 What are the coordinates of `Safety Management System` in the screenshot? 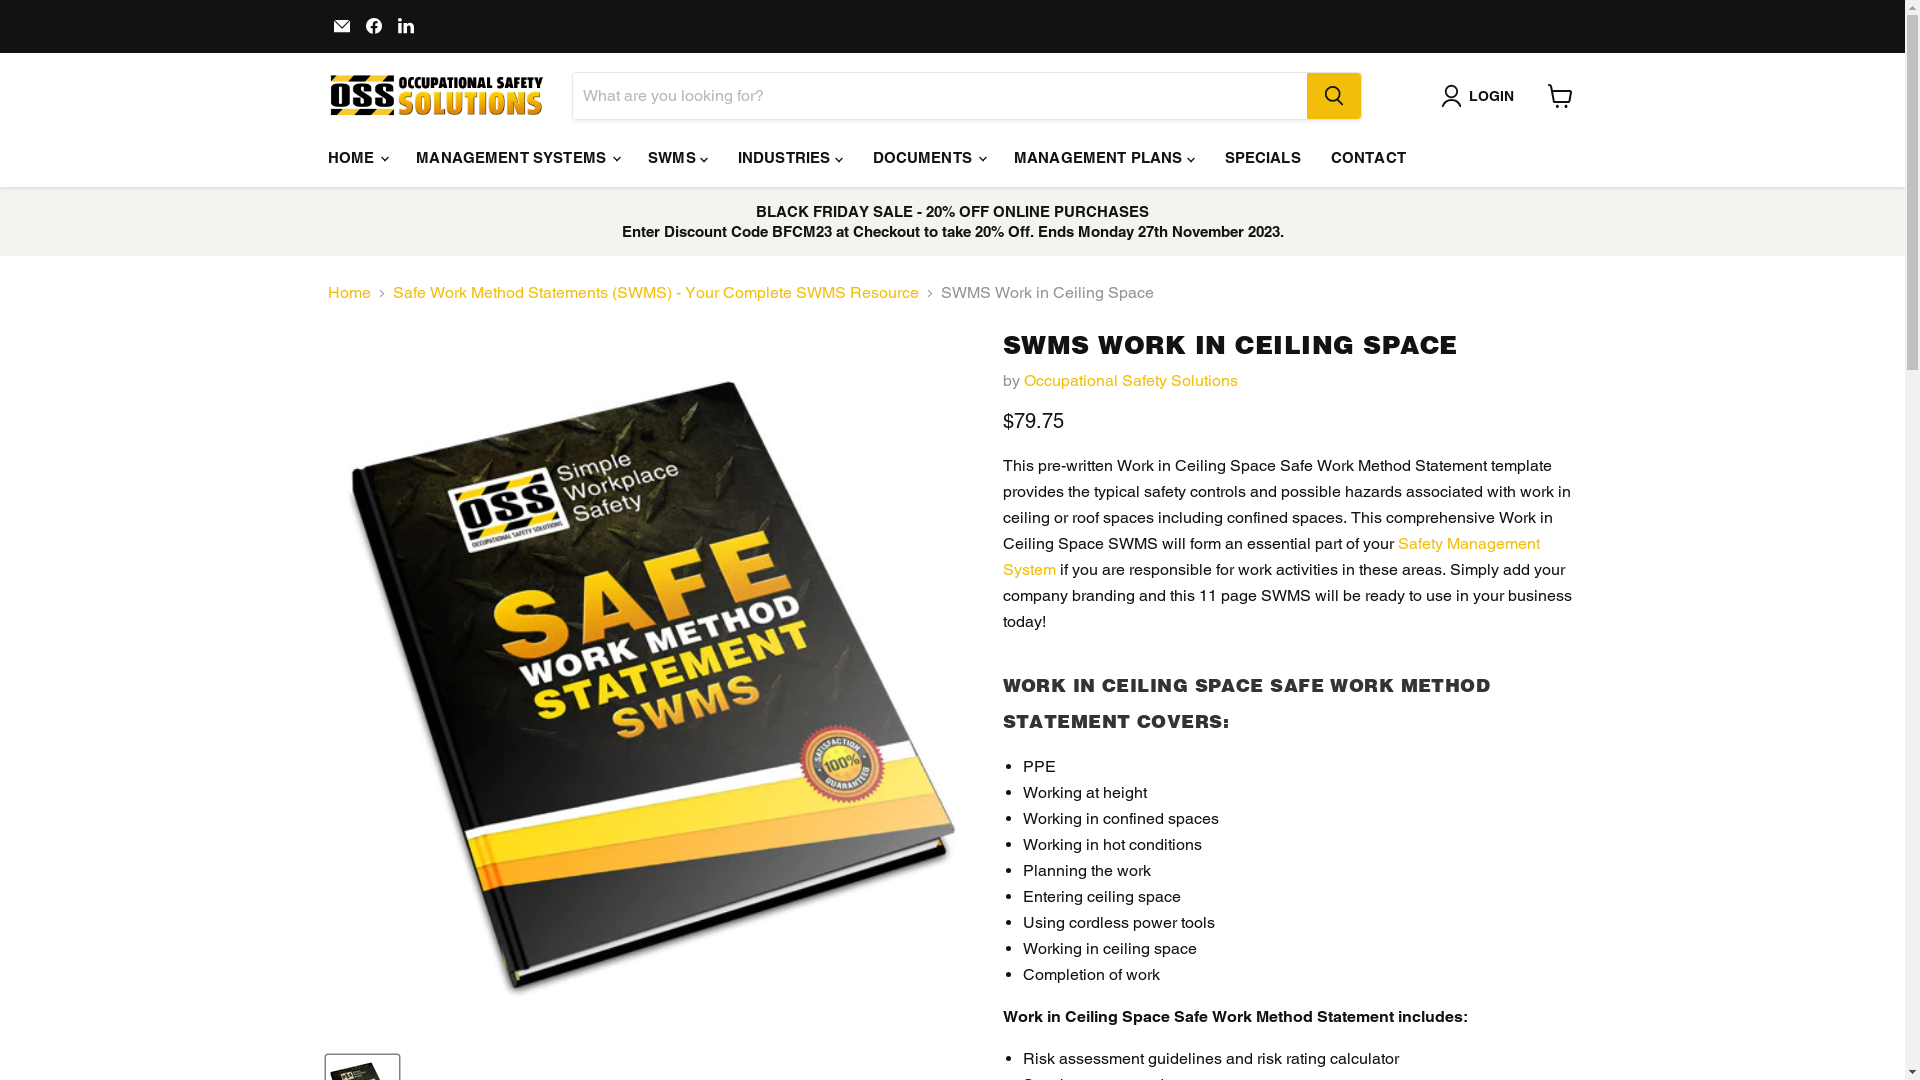 It's located at (1270, 556).